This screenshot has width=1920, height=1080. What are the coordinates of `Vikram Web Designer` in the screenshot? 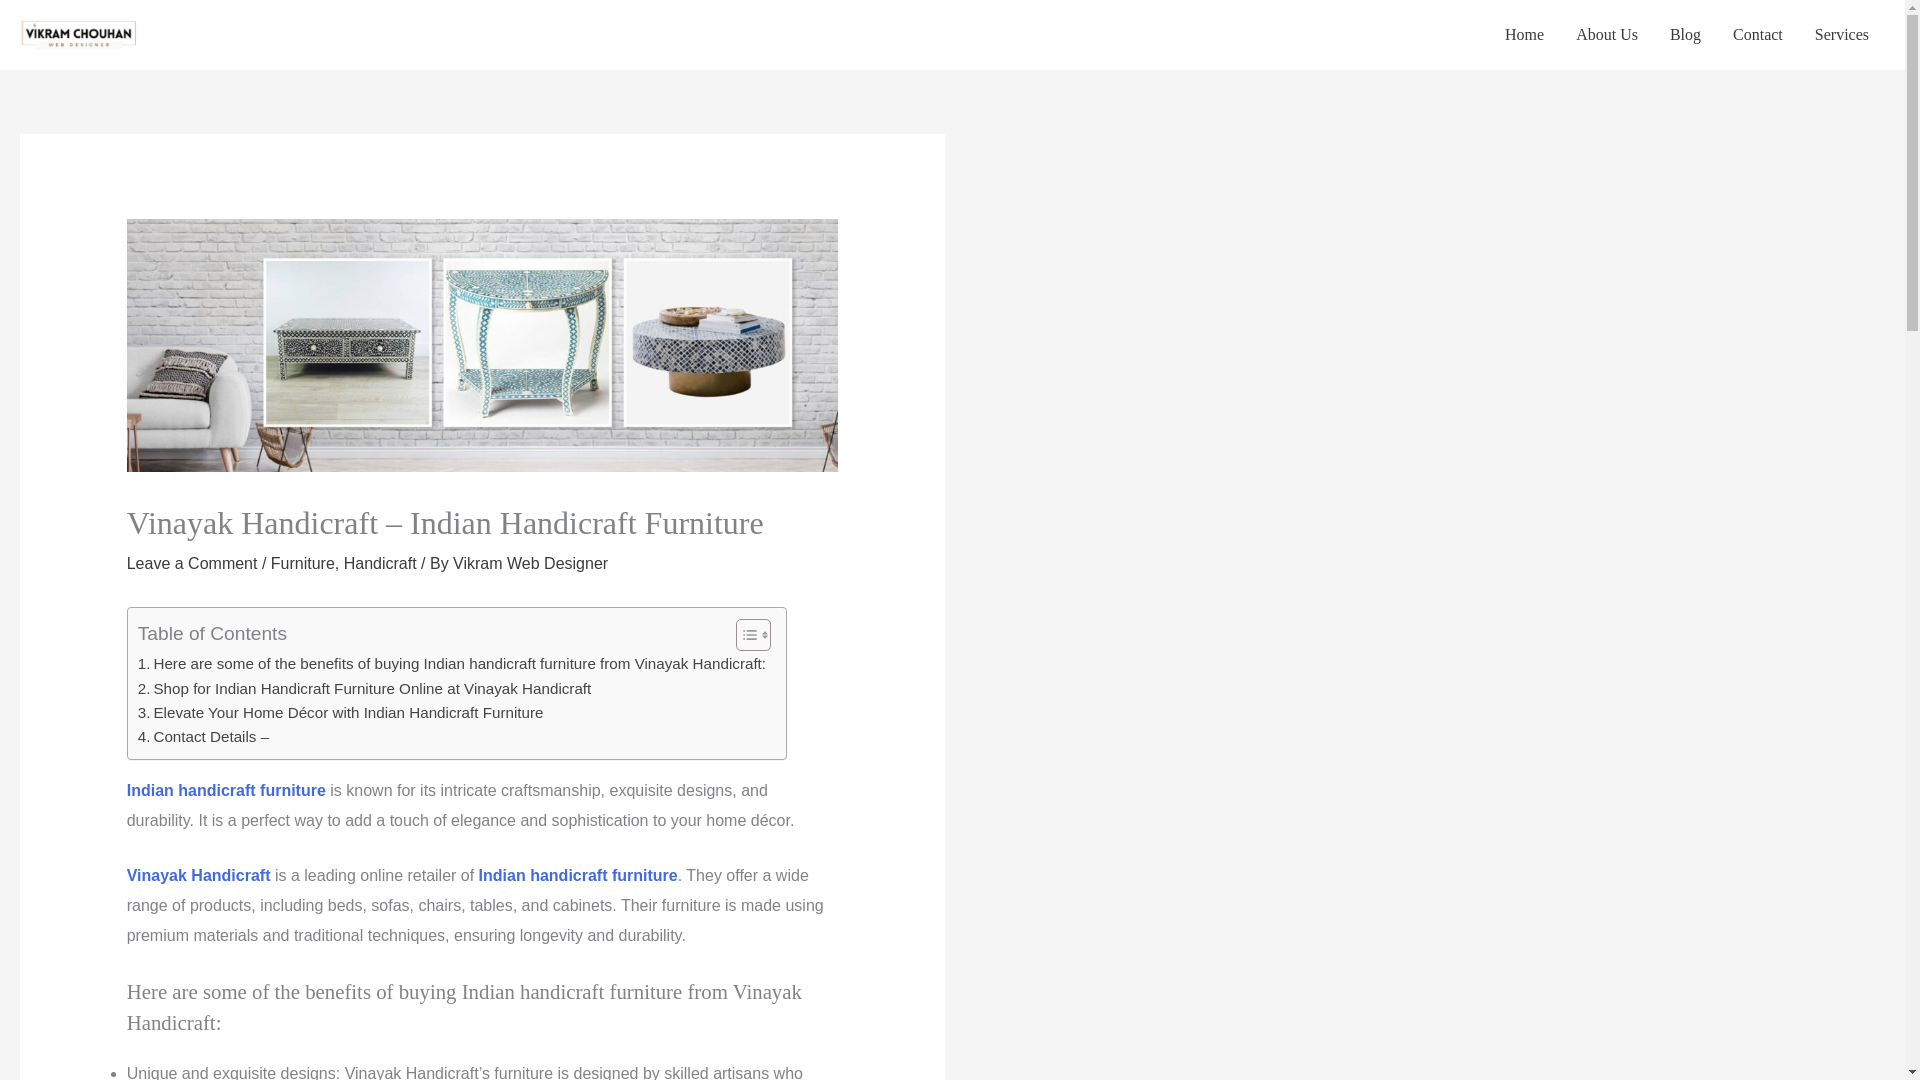 It's located at (530, 564).